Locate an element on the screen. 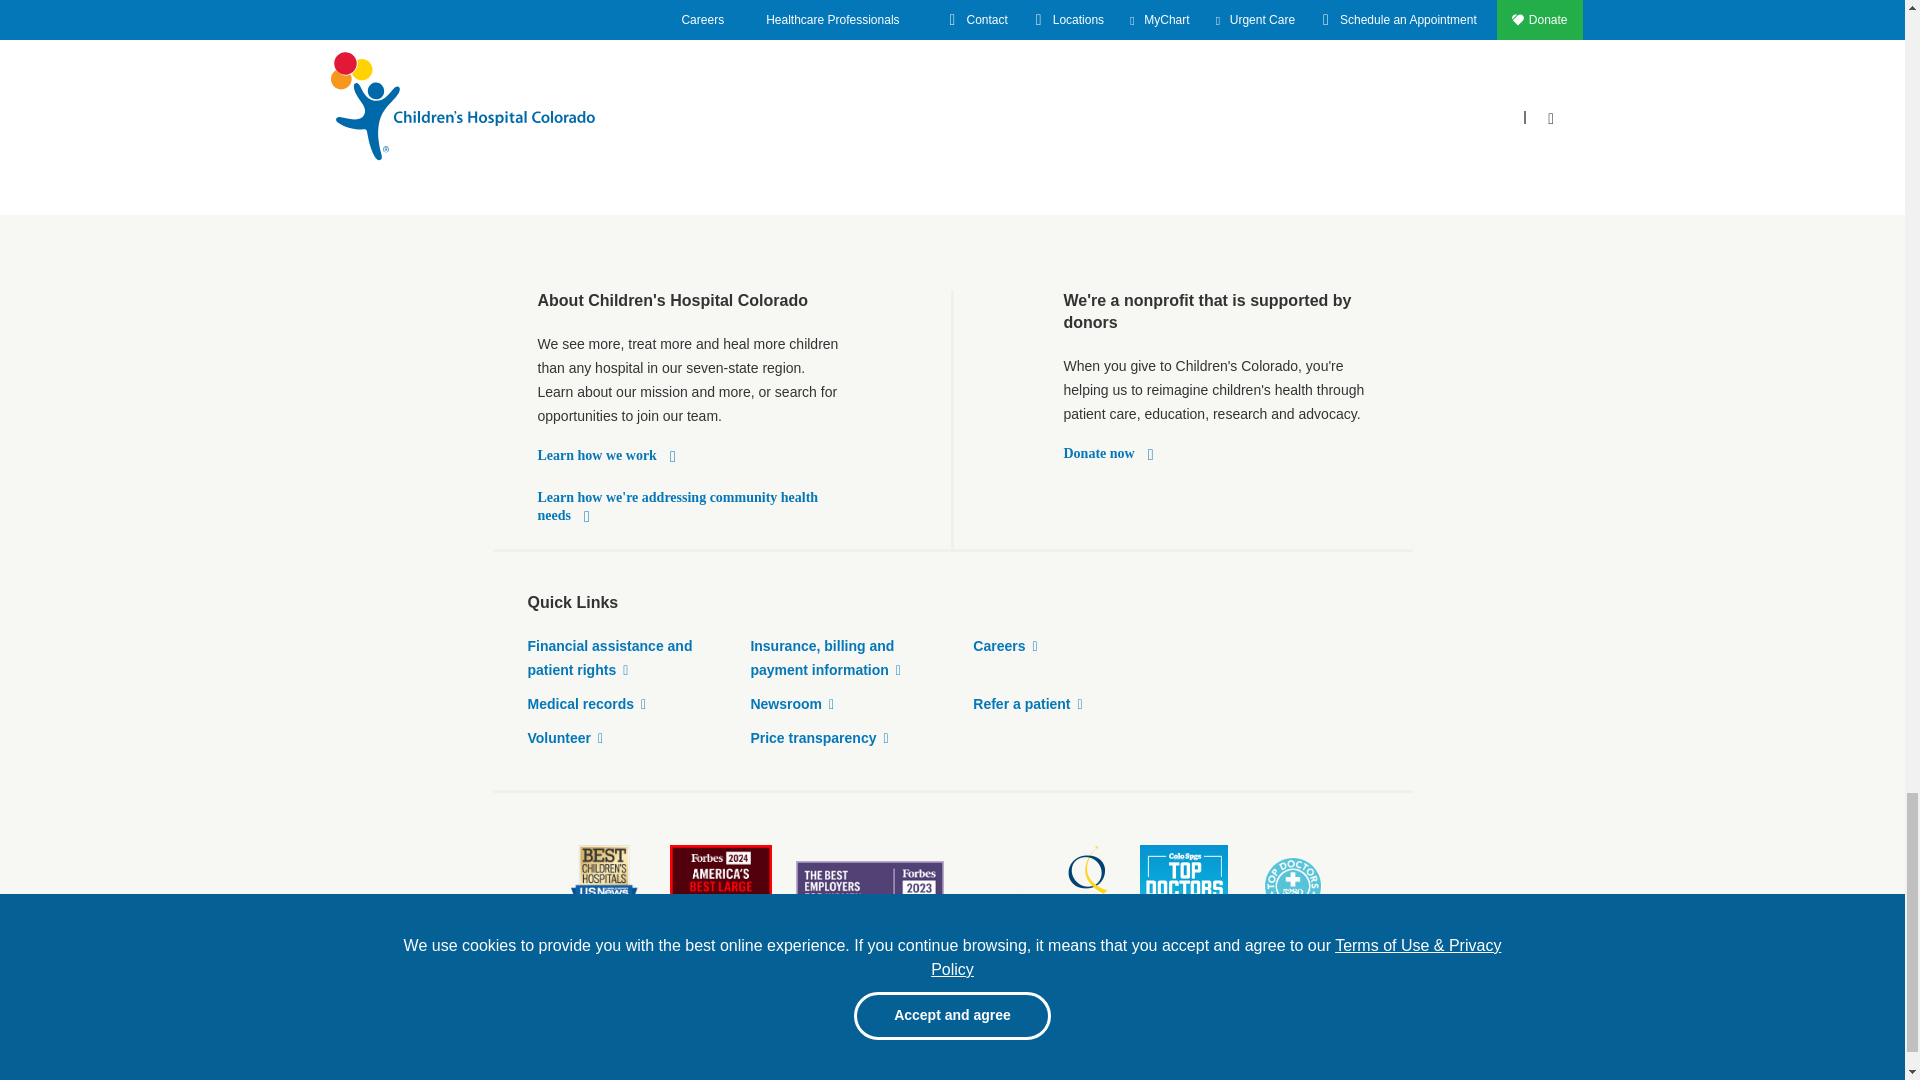 The image size is (1920, 1080). Facebook is located at coordinates (1226, 1035).